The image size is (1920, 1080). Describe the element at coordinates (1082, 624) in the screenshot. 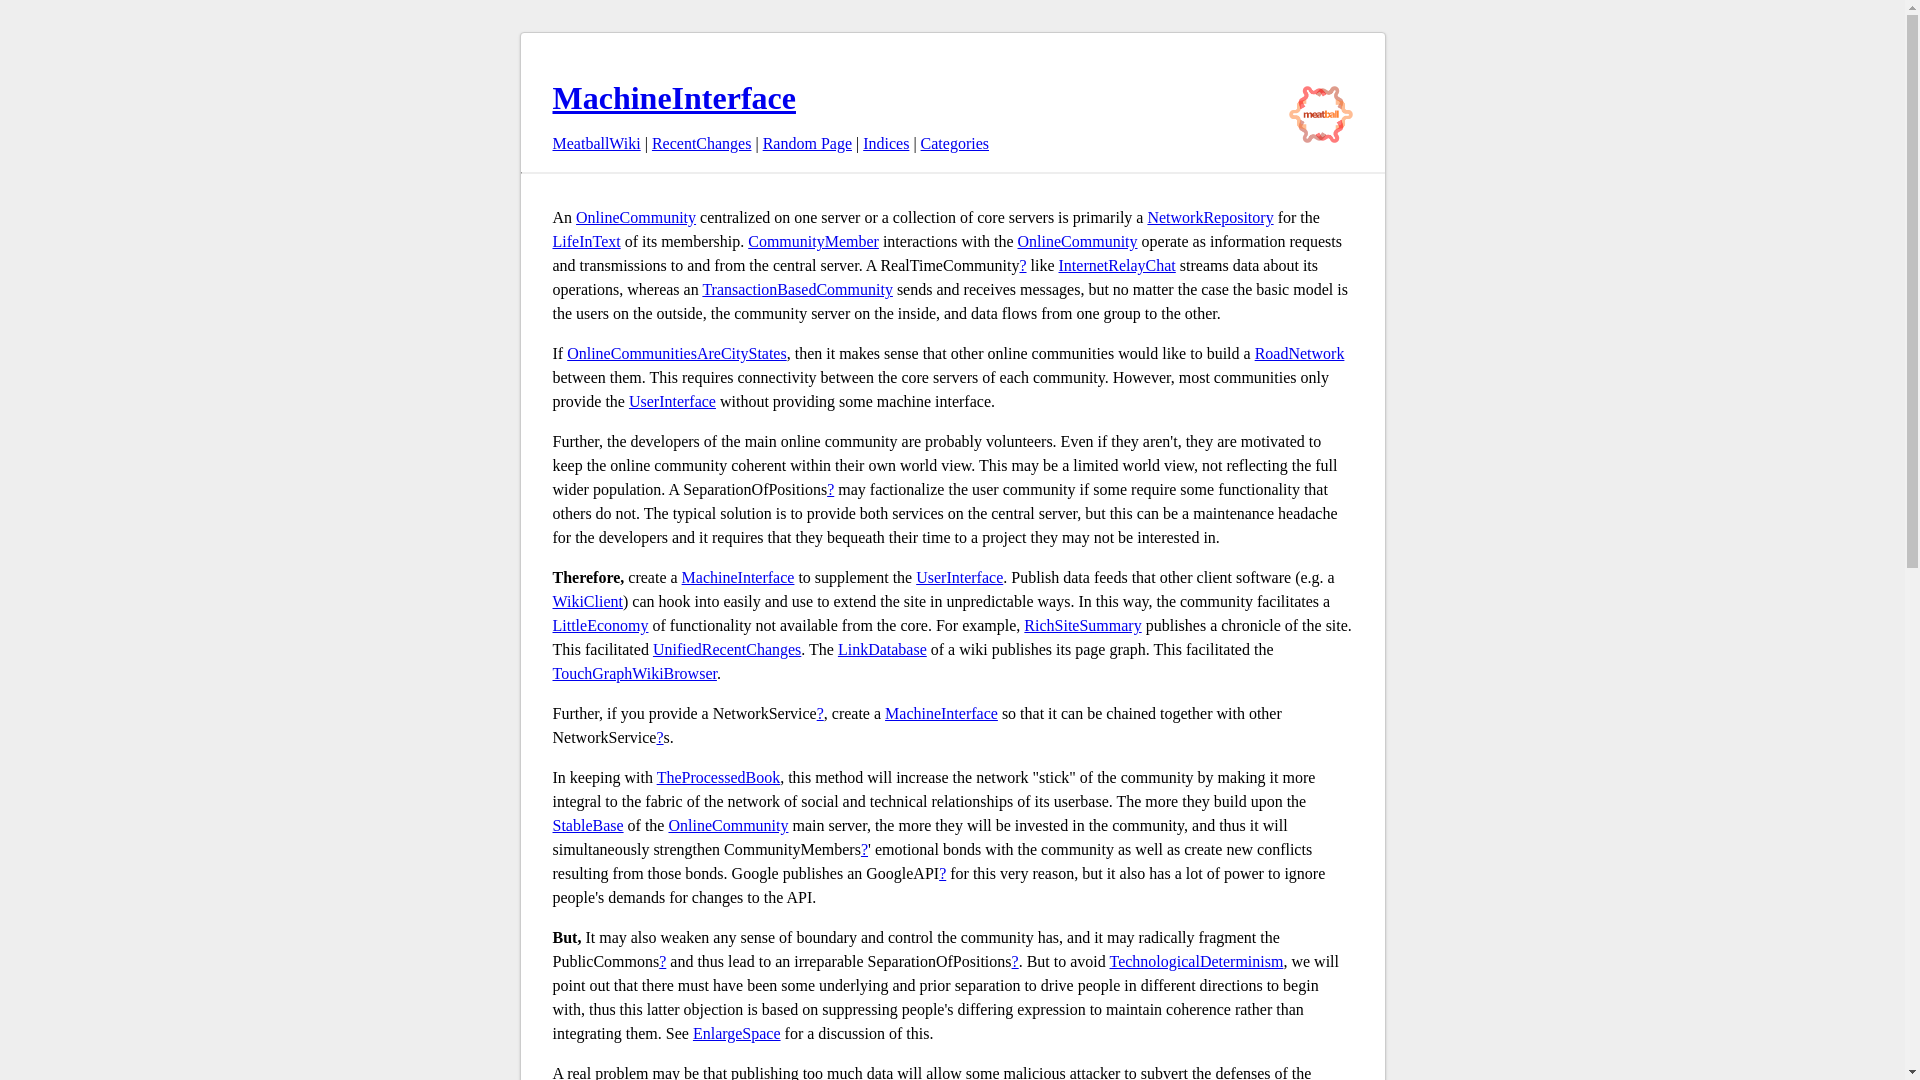

I see `RichSiteSummary` at that location.